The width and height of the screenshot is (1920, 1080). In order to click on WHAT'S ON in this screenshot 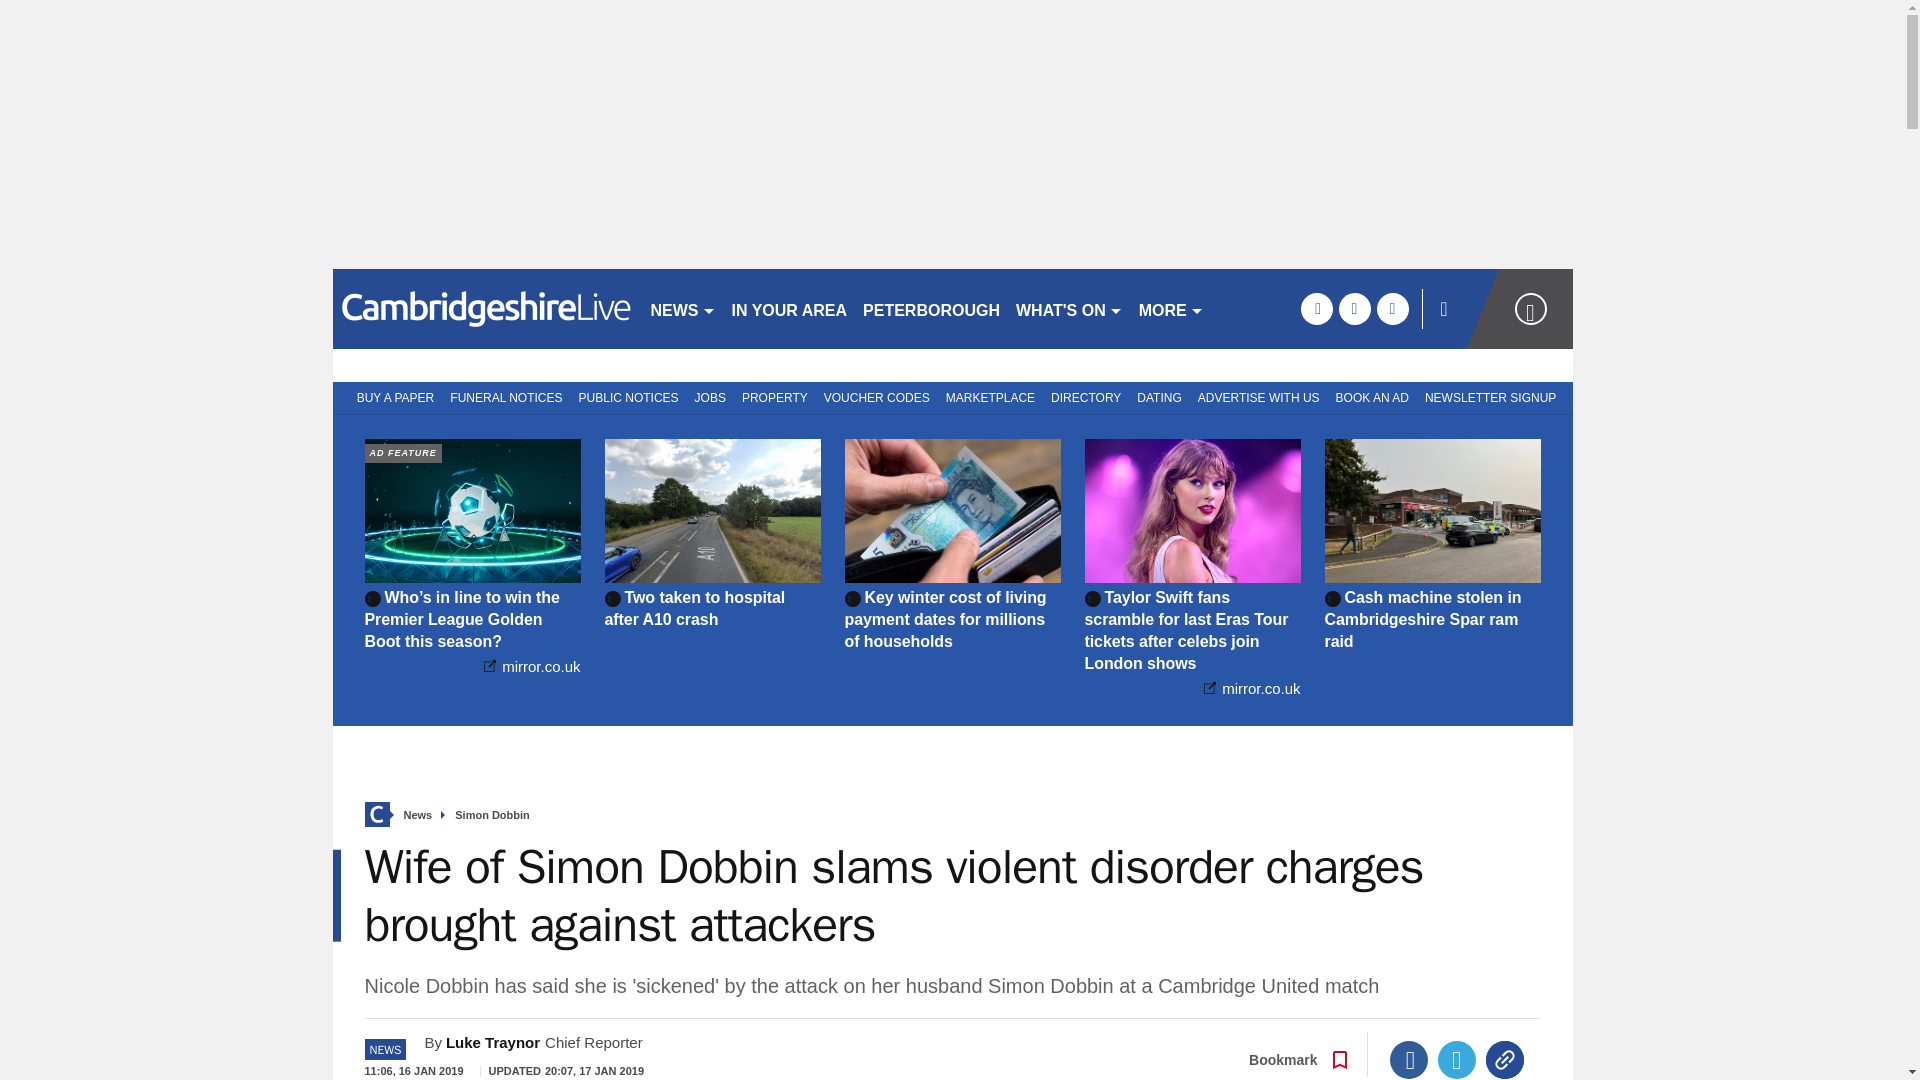, I will do `click(1069, 308)`.